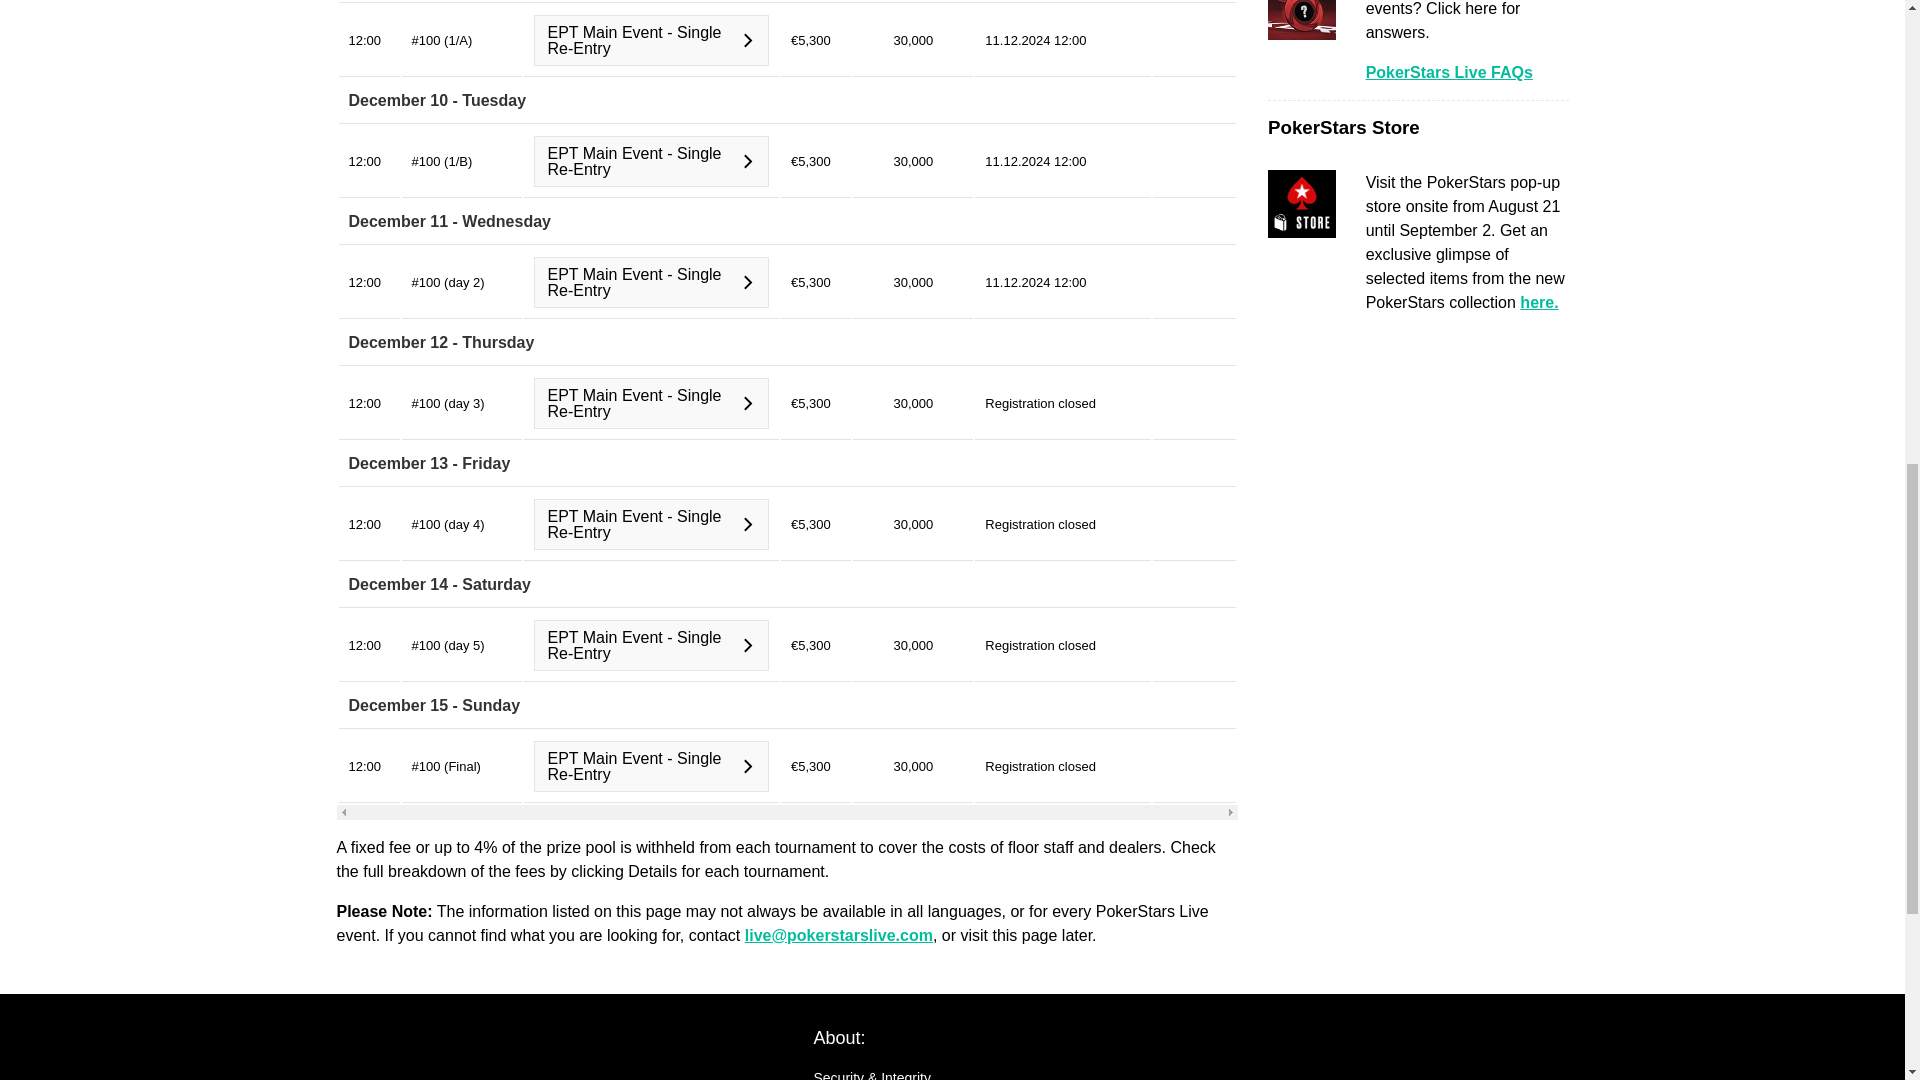  Describe the element at coordinates (652, 40) in the screenshot. I see `EPT Main Event - Single Re-Entry` at that location.